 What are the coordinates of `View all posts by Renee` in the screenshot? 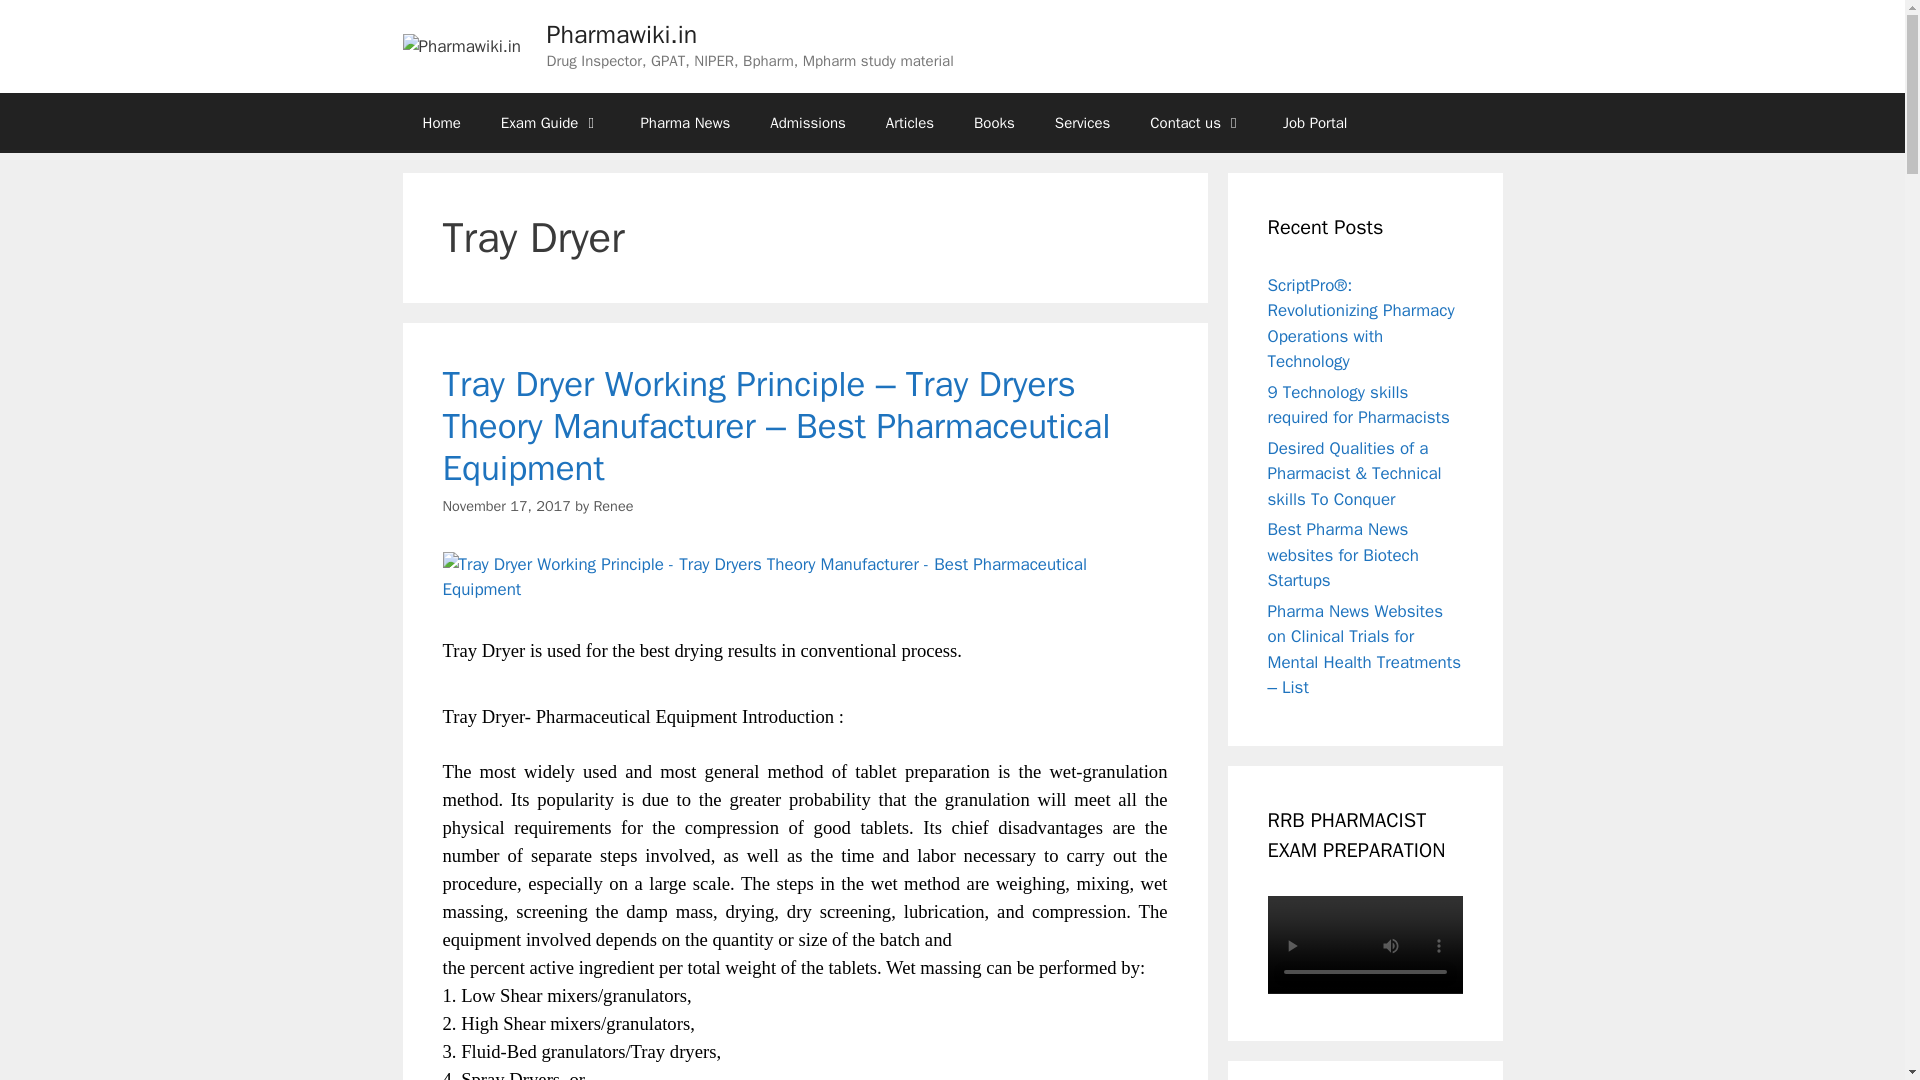 It's located at (613, 506).